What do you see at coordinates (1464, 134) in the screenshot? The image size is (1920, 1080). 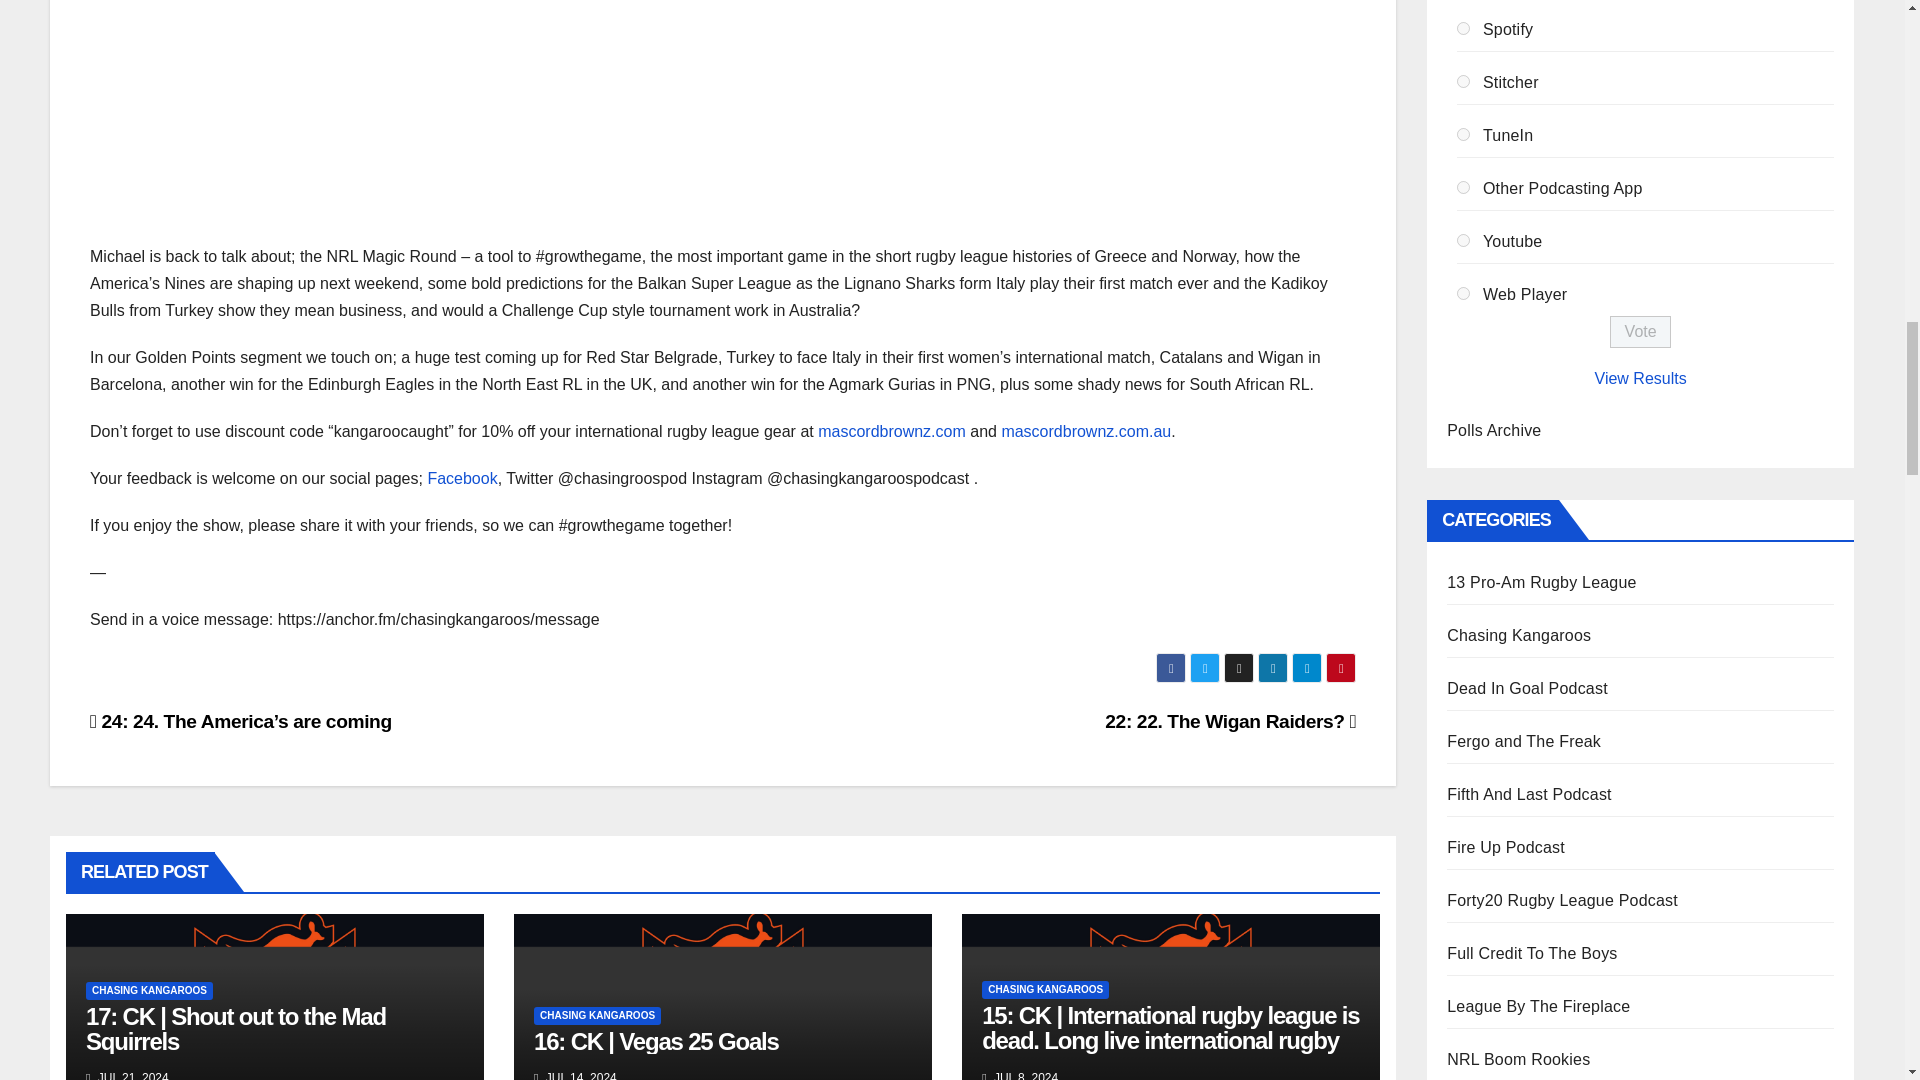 I see `9` at bounding box center [1464, 134].